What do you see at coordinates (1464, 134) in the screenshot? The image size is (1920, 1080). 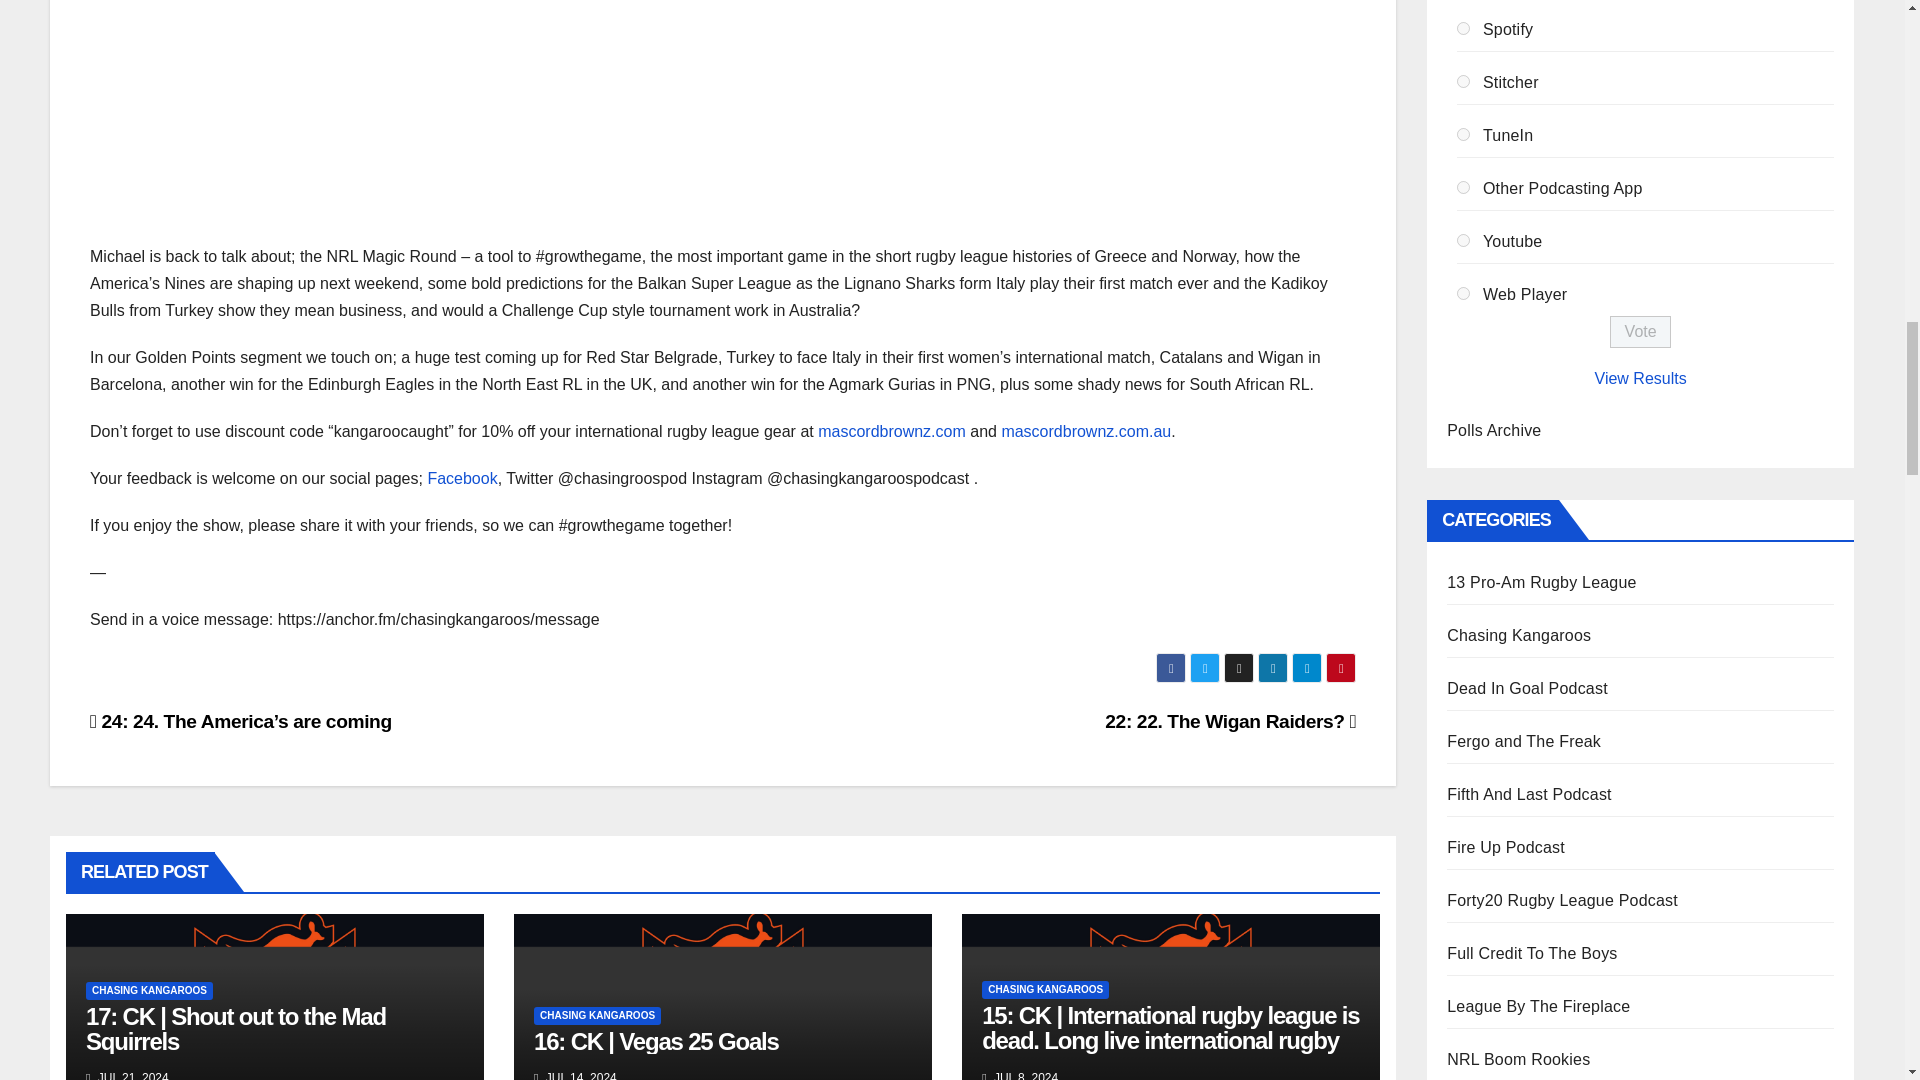 I see `9` at bounding box center [1464, 134].